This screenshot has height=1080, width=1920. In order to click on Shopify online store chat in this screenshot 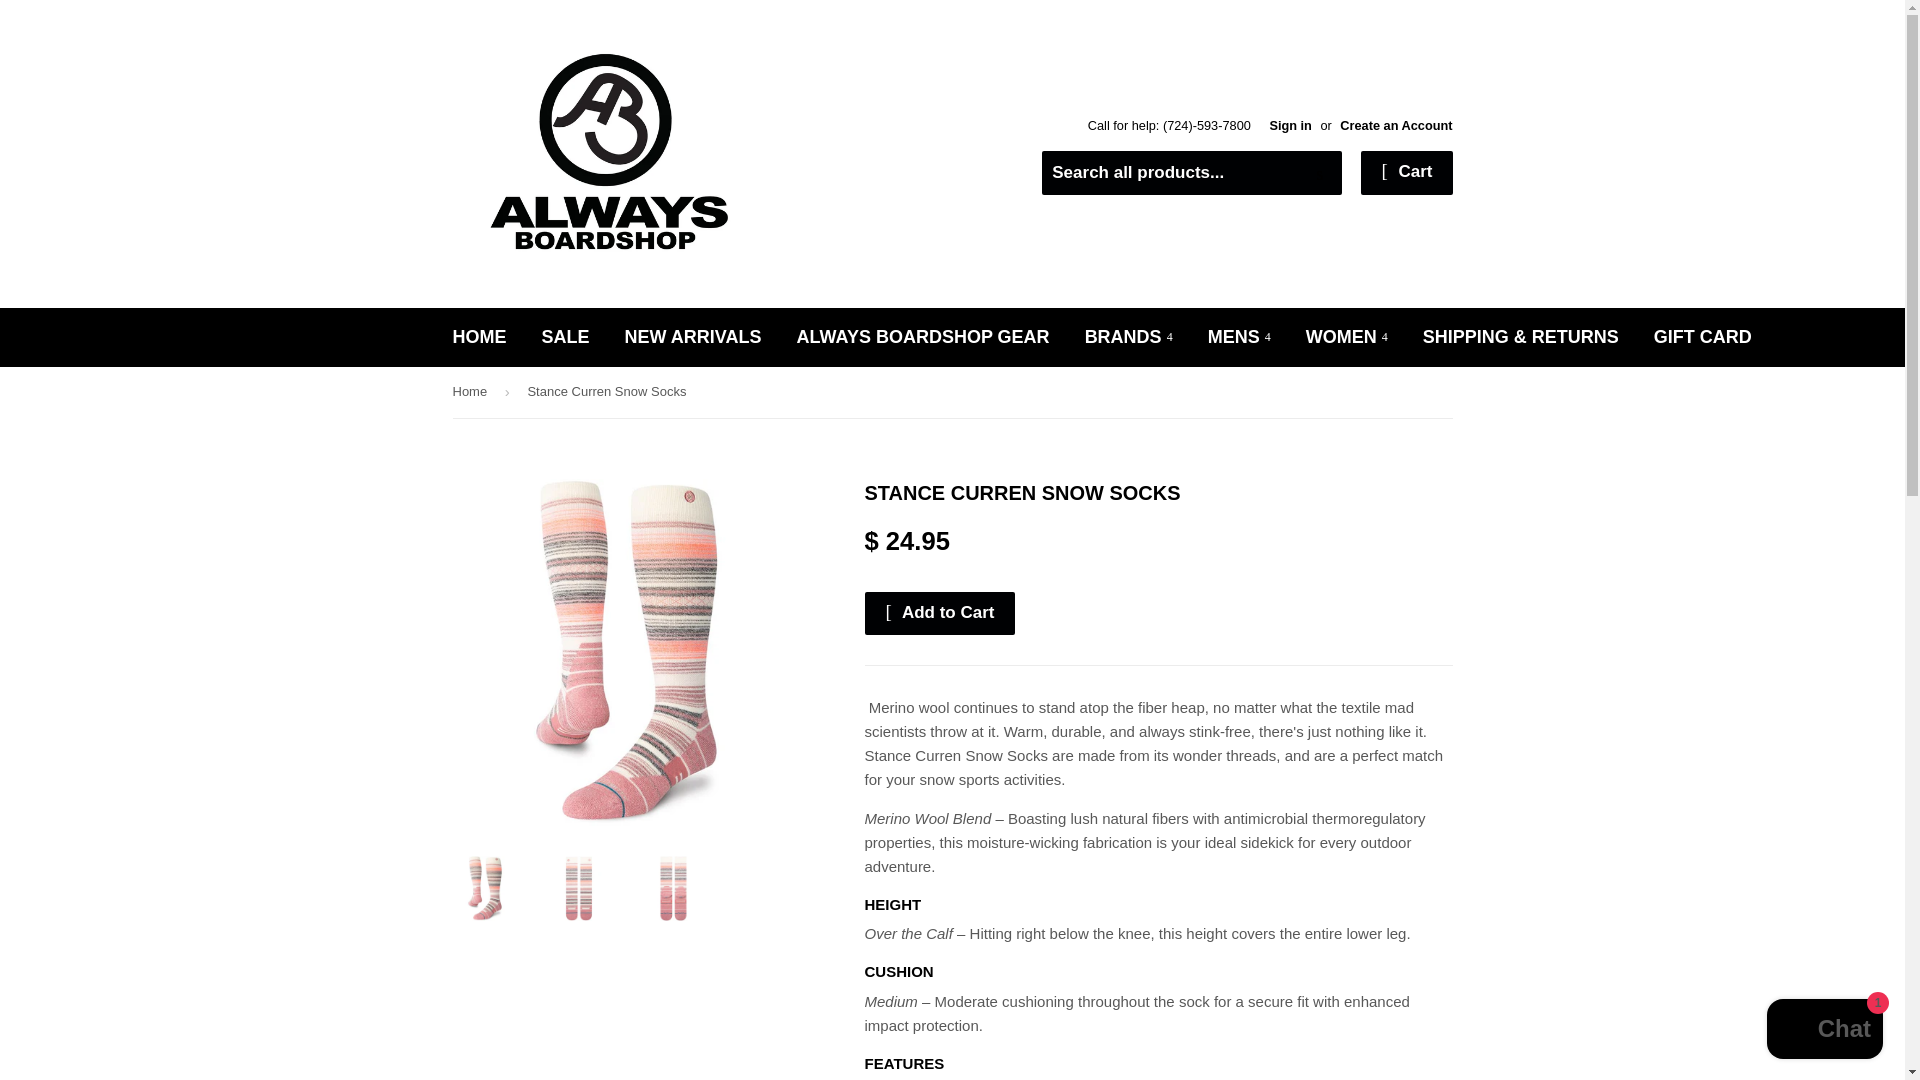, I will do `click(1824, 1031)`.